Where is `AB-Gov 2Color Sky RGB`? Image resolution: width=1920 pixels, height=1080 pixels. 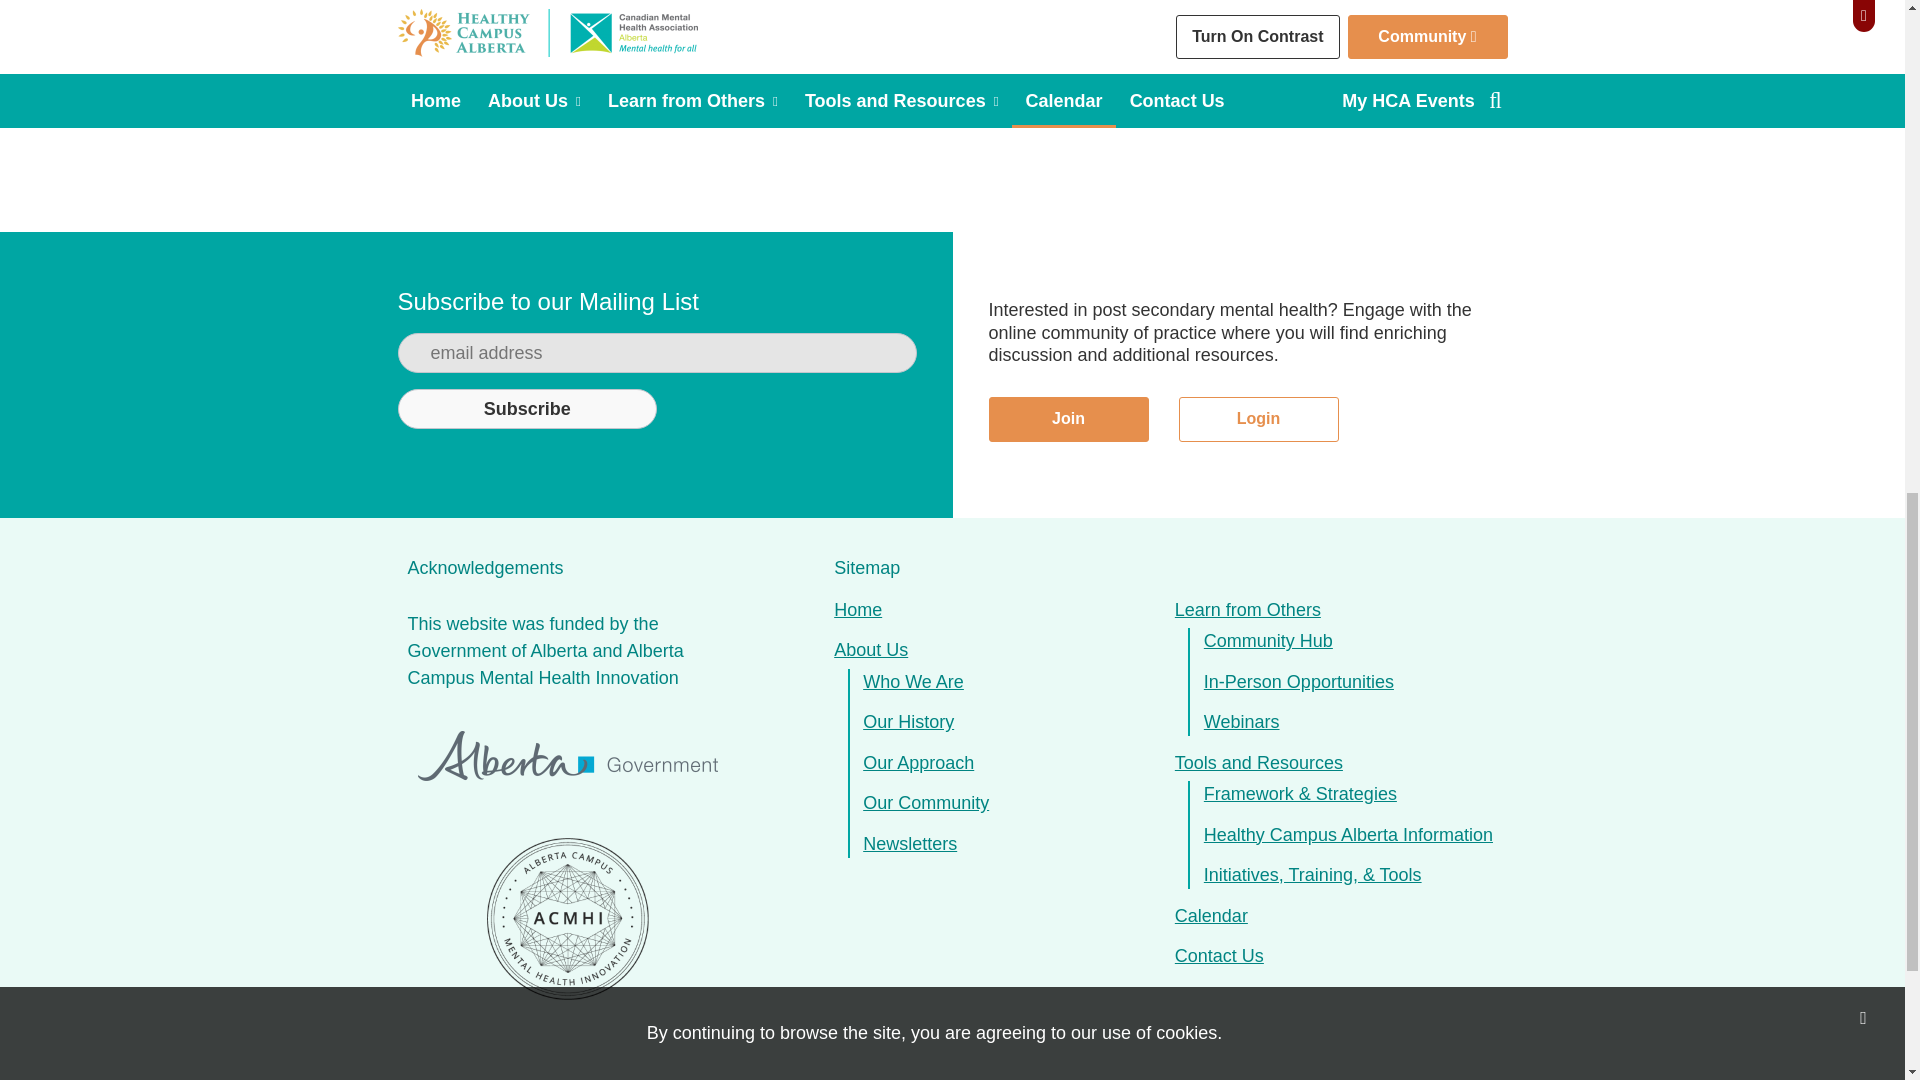
AB-Gov 2Color Sky RGB is located at coordinates (568, 756).